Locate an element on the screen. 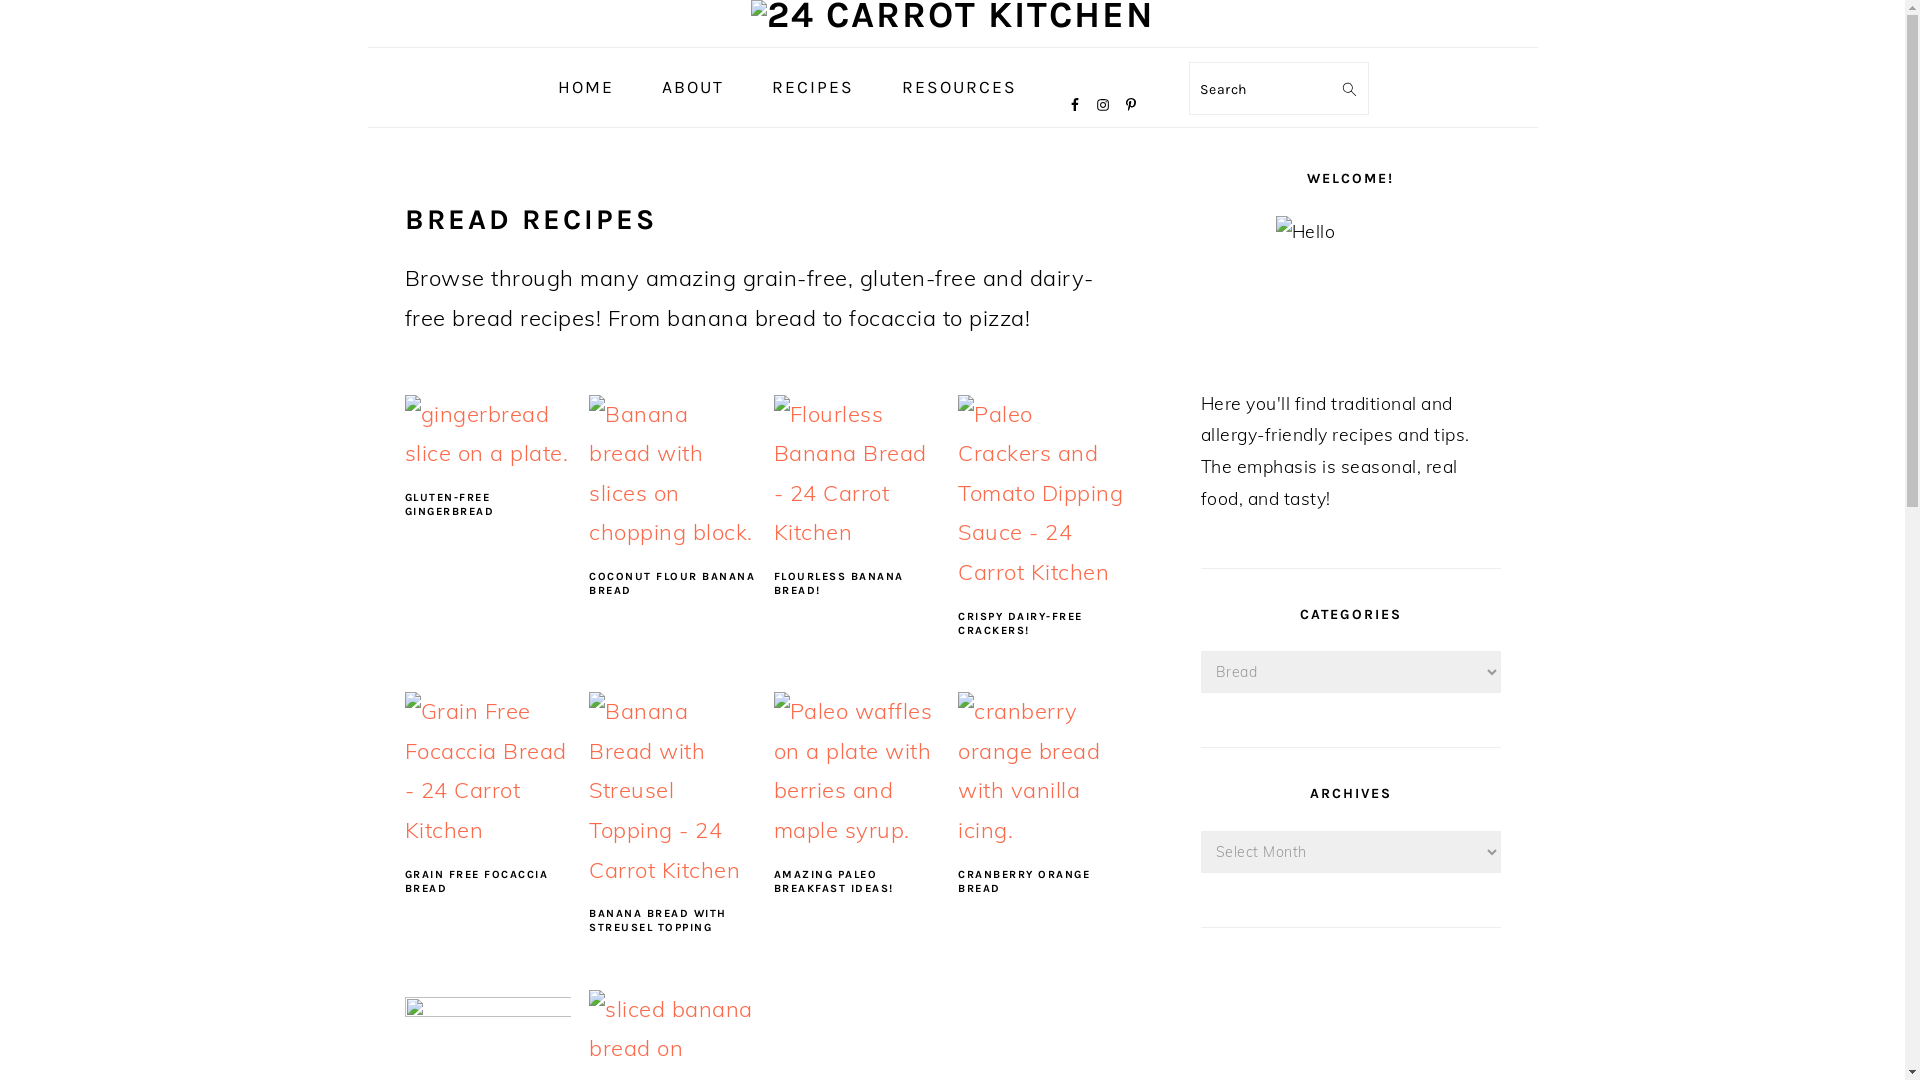  GRAIN FREE FOCACCIA BREAD is located at coordinates (476, 882).